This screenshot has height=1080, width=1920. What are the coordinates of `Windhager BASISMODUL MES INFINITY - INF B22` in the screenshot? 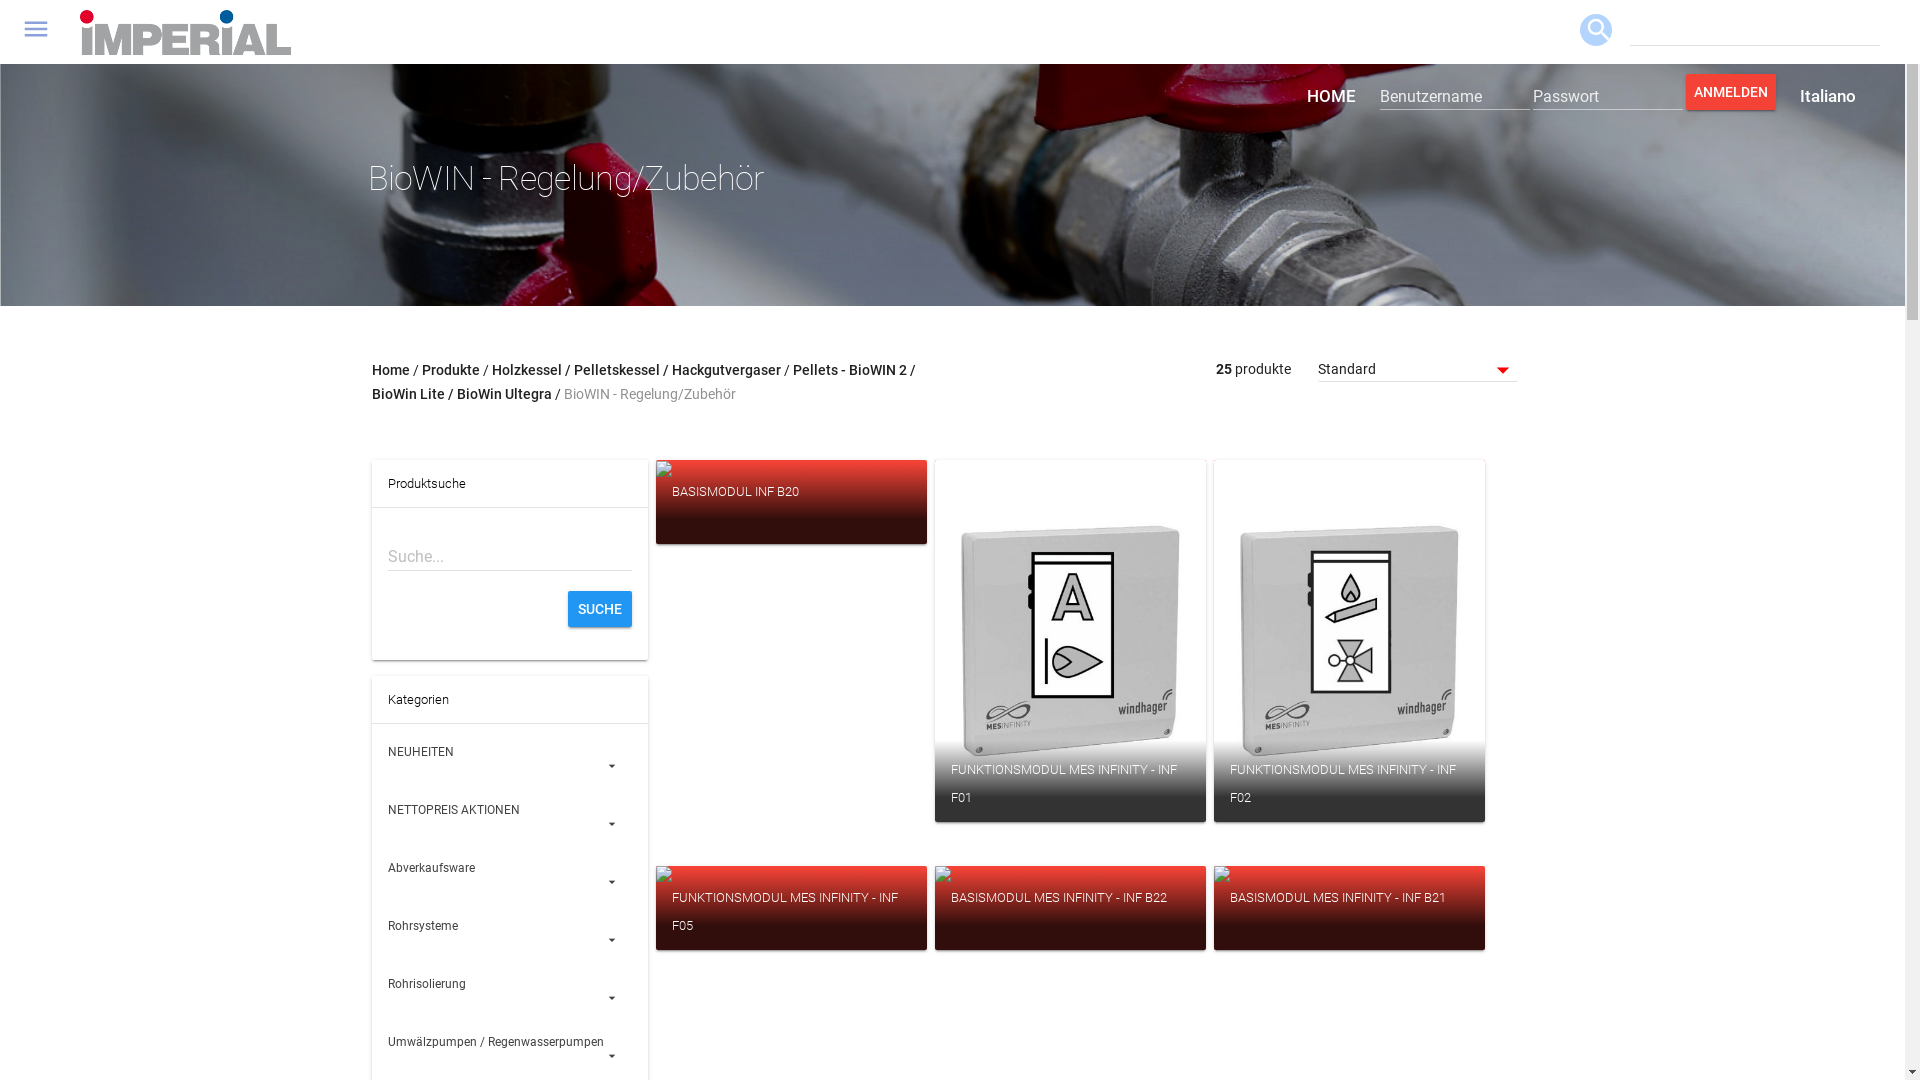 It's located at (1070, 886).